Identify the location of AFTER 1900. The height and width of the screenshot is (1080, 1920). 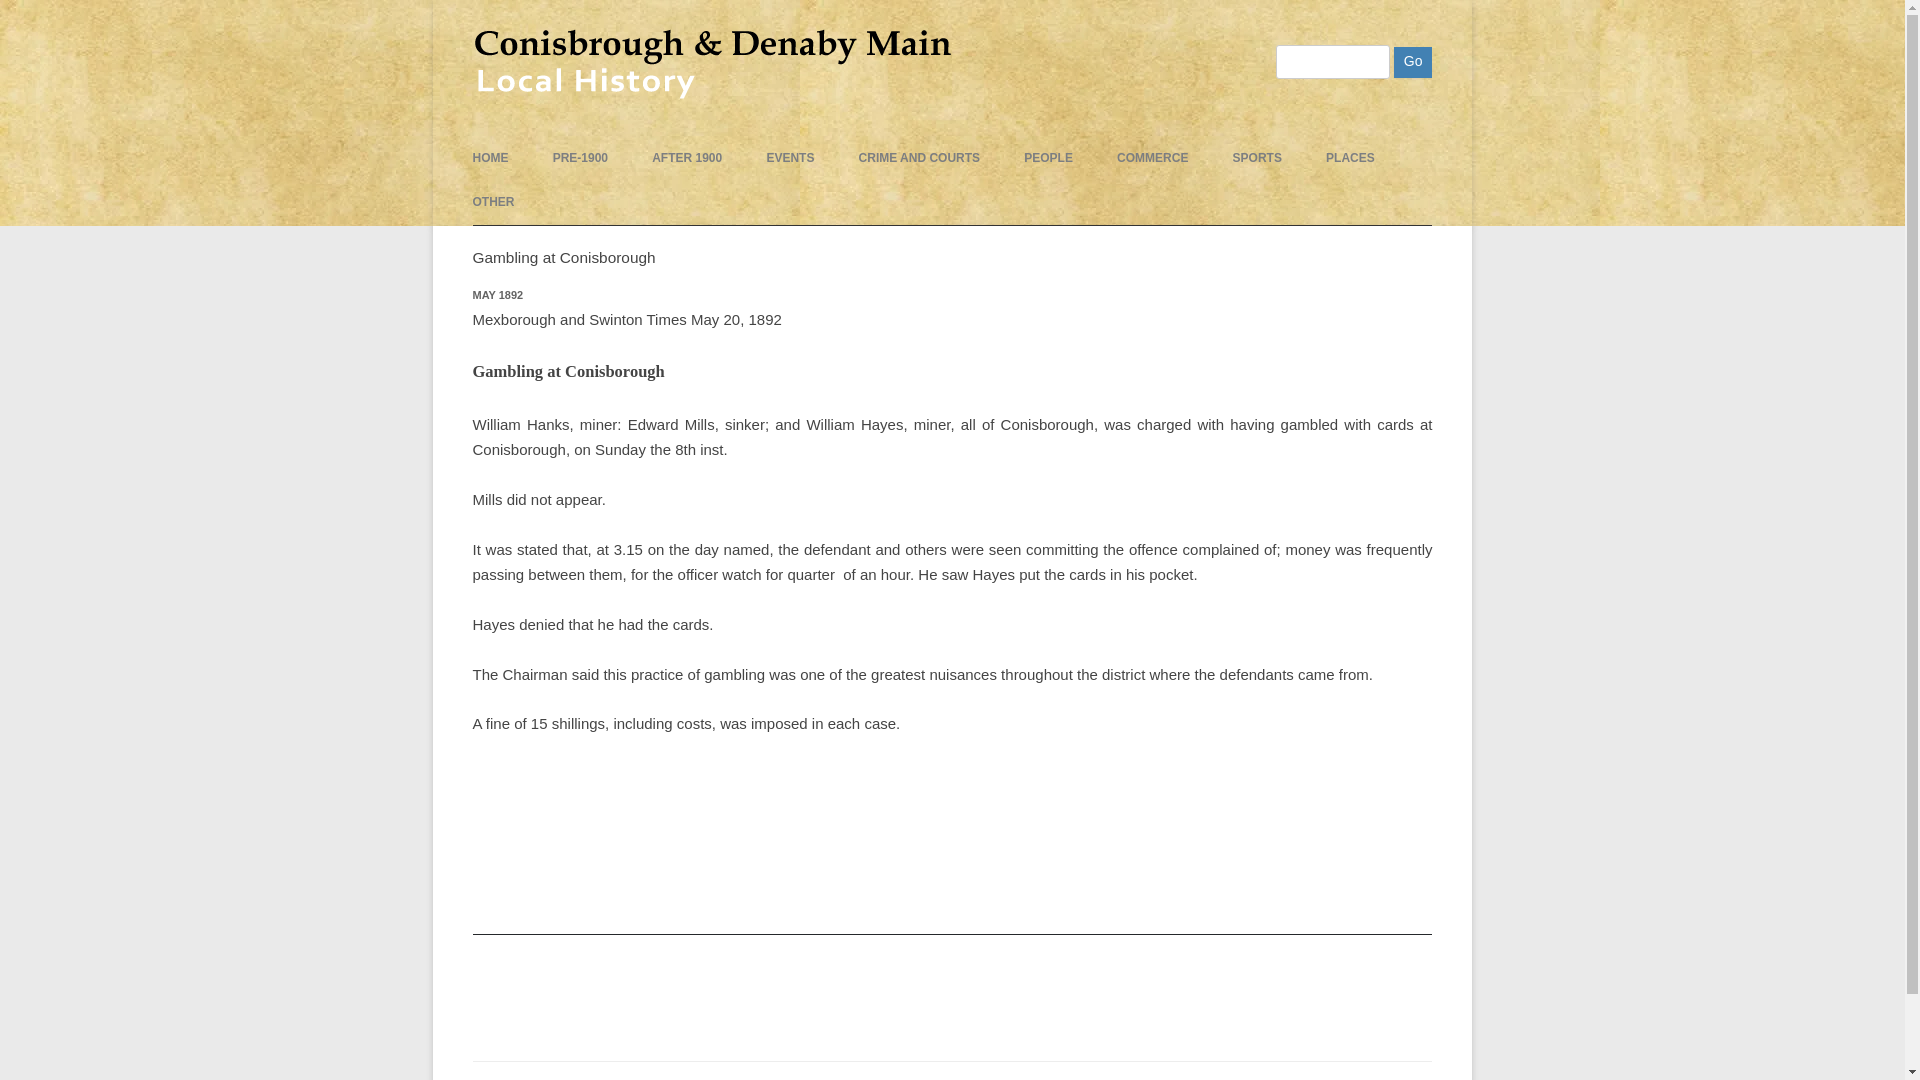
(686, 158).